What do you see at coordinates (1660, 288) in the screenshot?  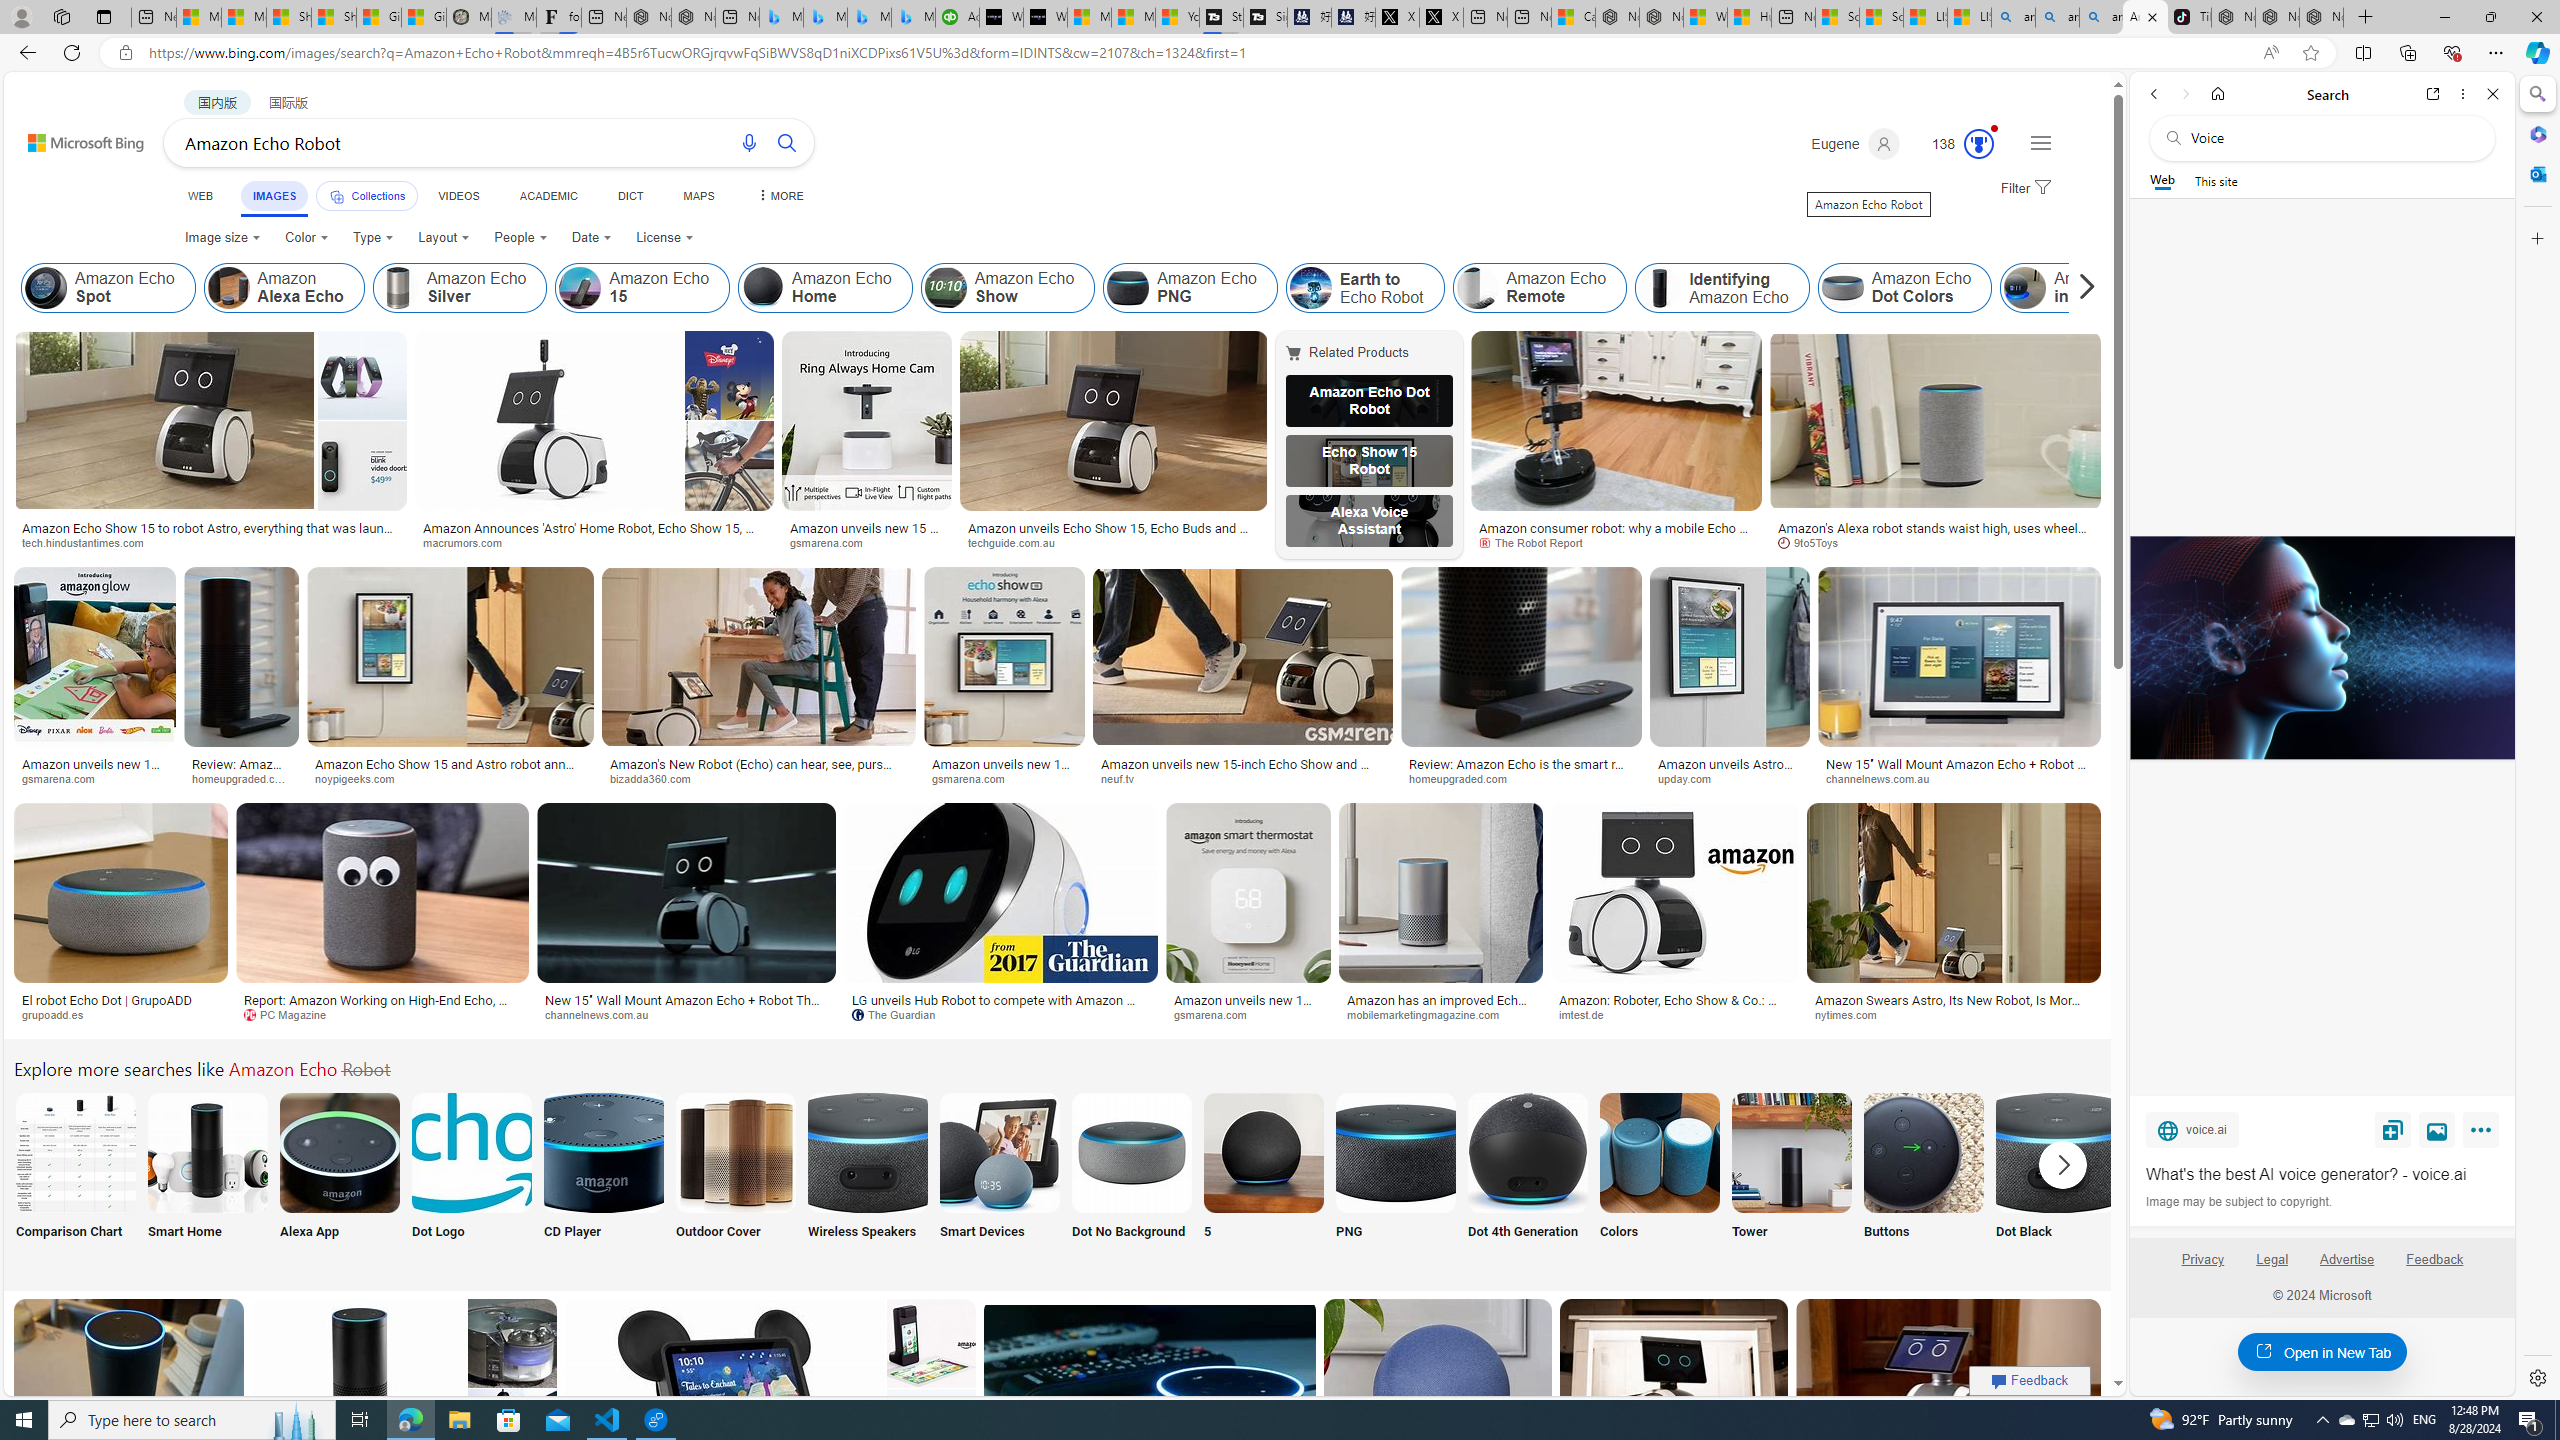 I see `Identifying Amazon Echo` at bounding box center [1660, 288].